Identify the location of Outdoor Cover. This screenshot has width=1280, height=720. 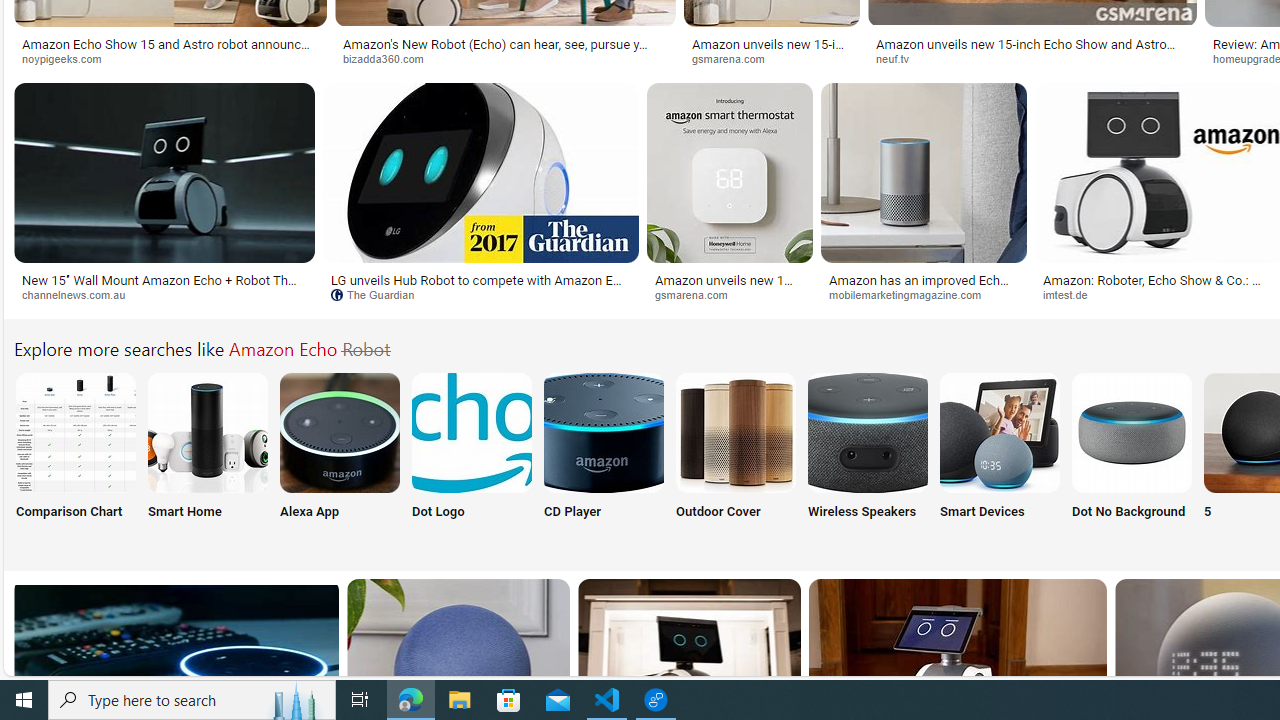
(736, 458).